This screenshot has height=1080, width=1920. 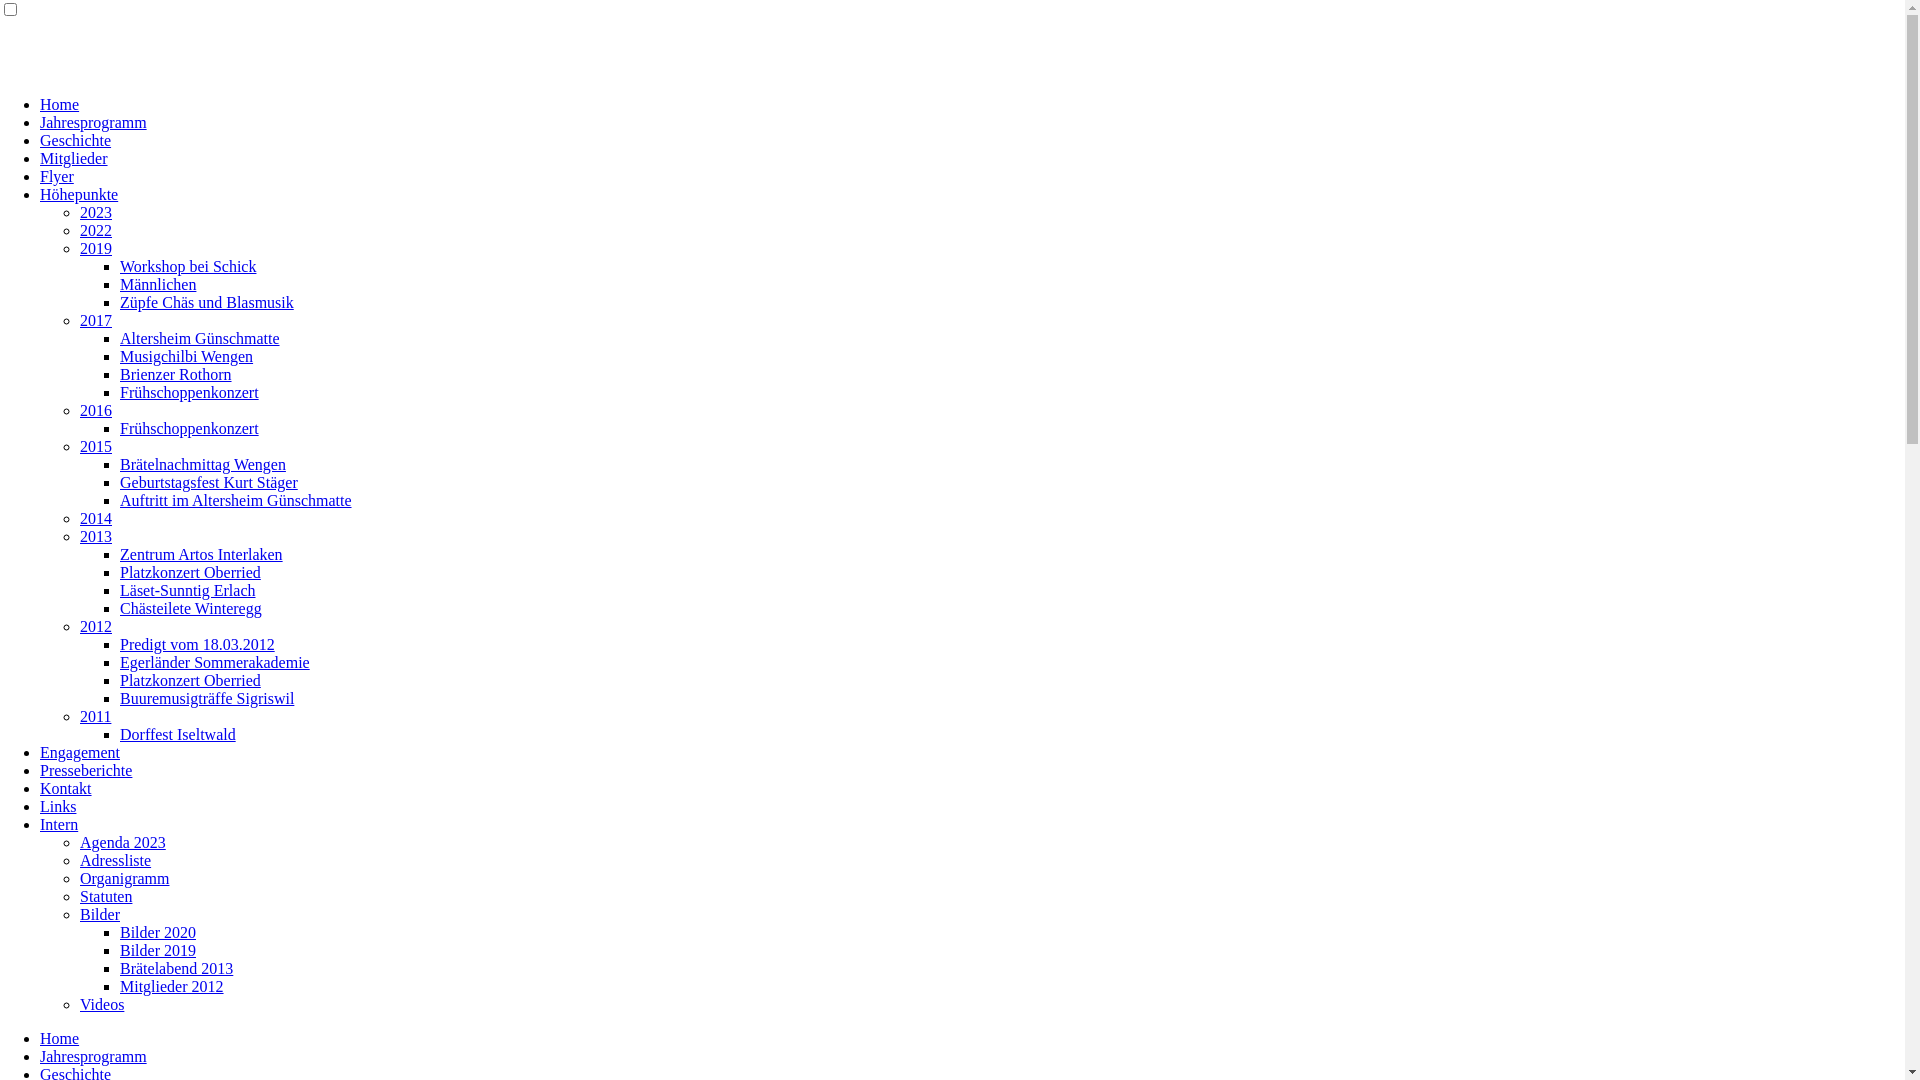 I want to click on Platzkonzert Oberried, so click(x=190, y=680).